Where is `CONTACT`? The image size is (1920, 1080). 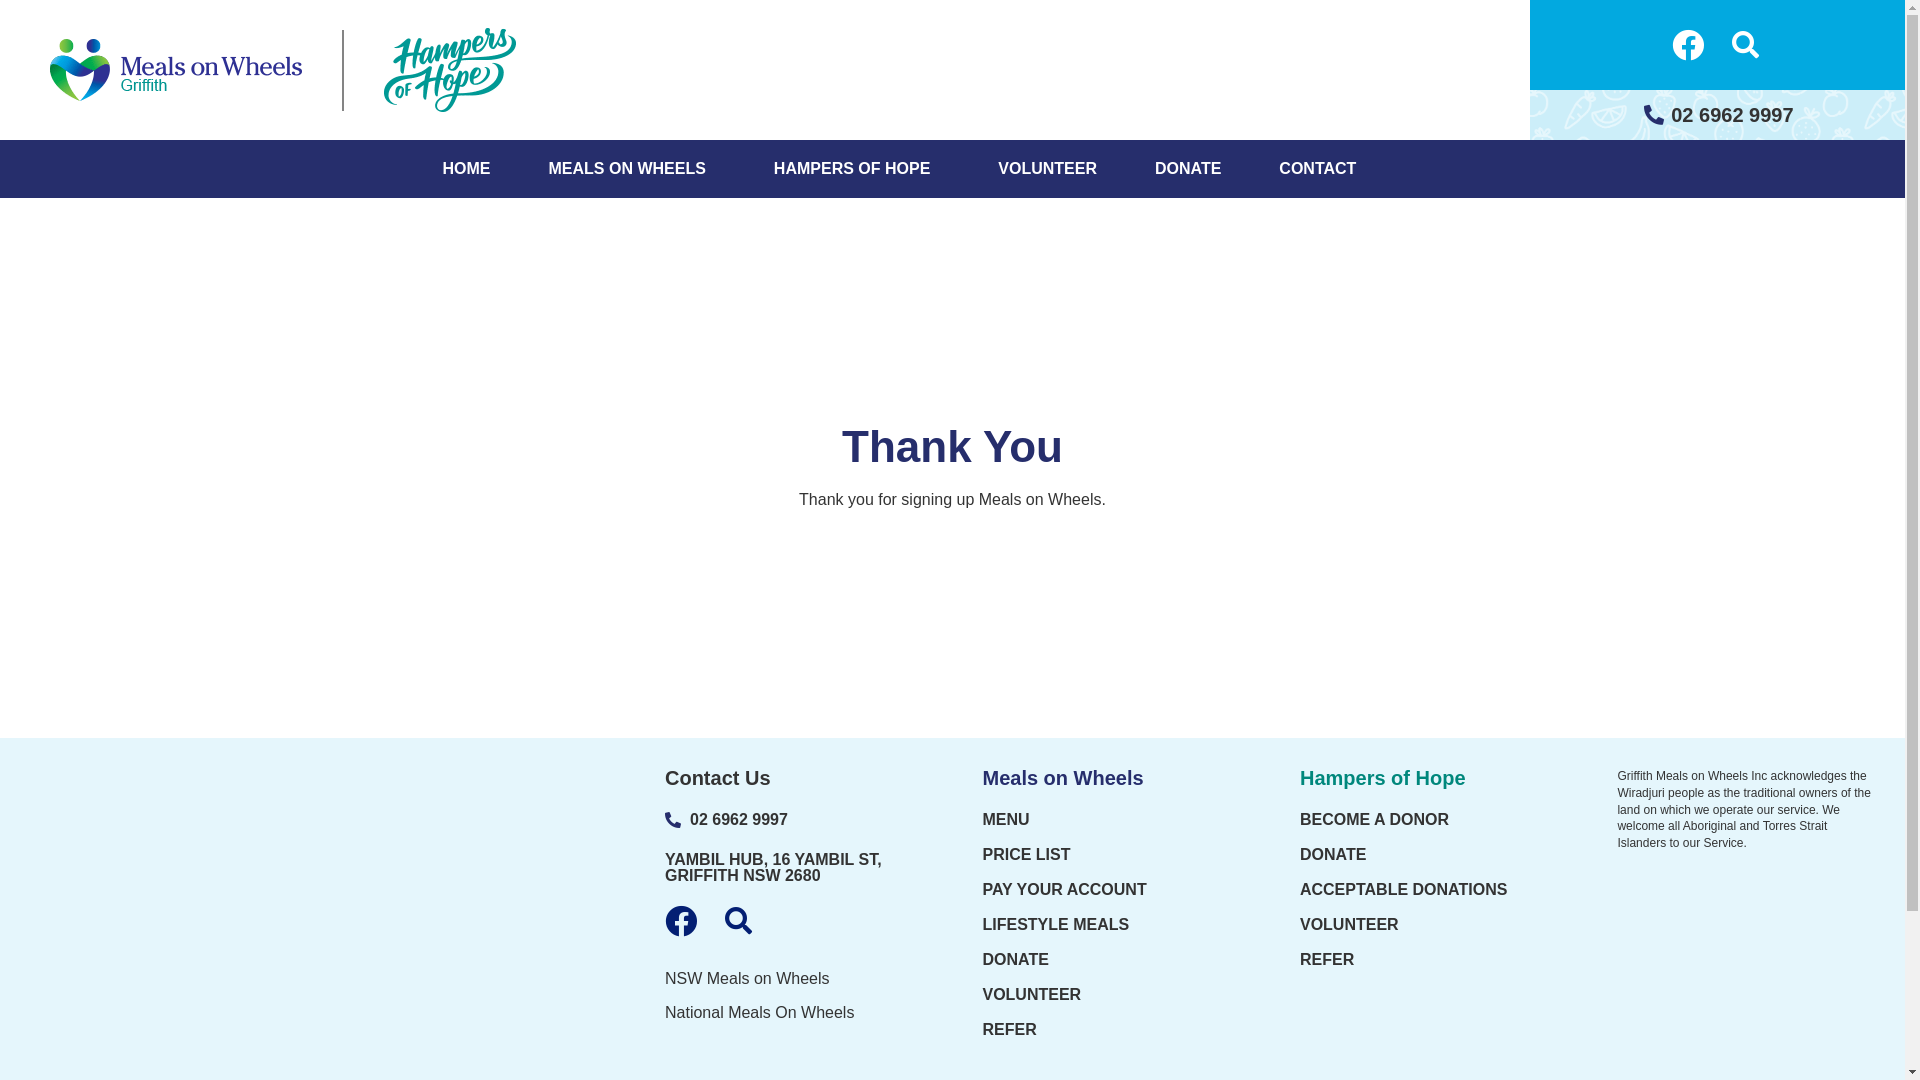
CONTACT is located at coordinates (1318, 169).